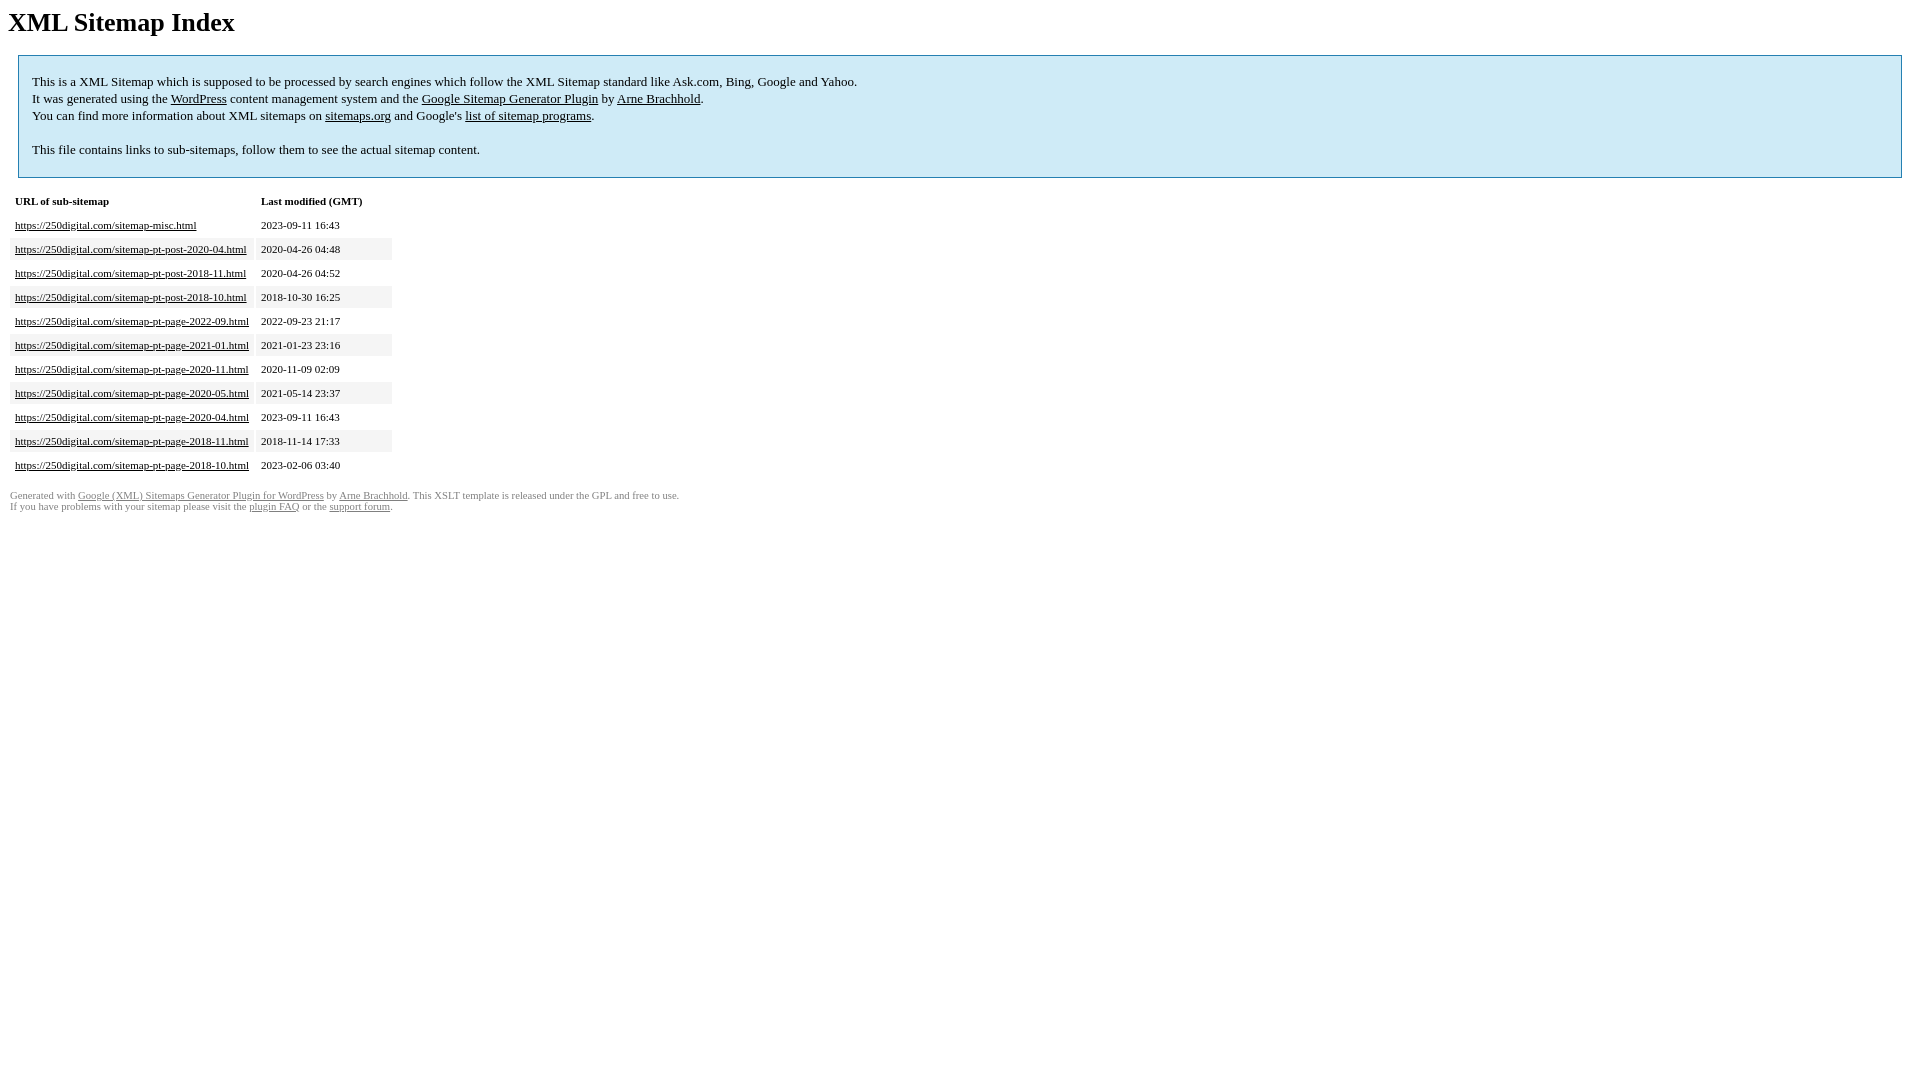 This screenshot has width=1920, height=1080. What do you see at coordinates (132, 440) in the screenshot?
I see `https://250digital.com/sitemap-pt-page-2018-11.html` at bounding box center [132, 440].